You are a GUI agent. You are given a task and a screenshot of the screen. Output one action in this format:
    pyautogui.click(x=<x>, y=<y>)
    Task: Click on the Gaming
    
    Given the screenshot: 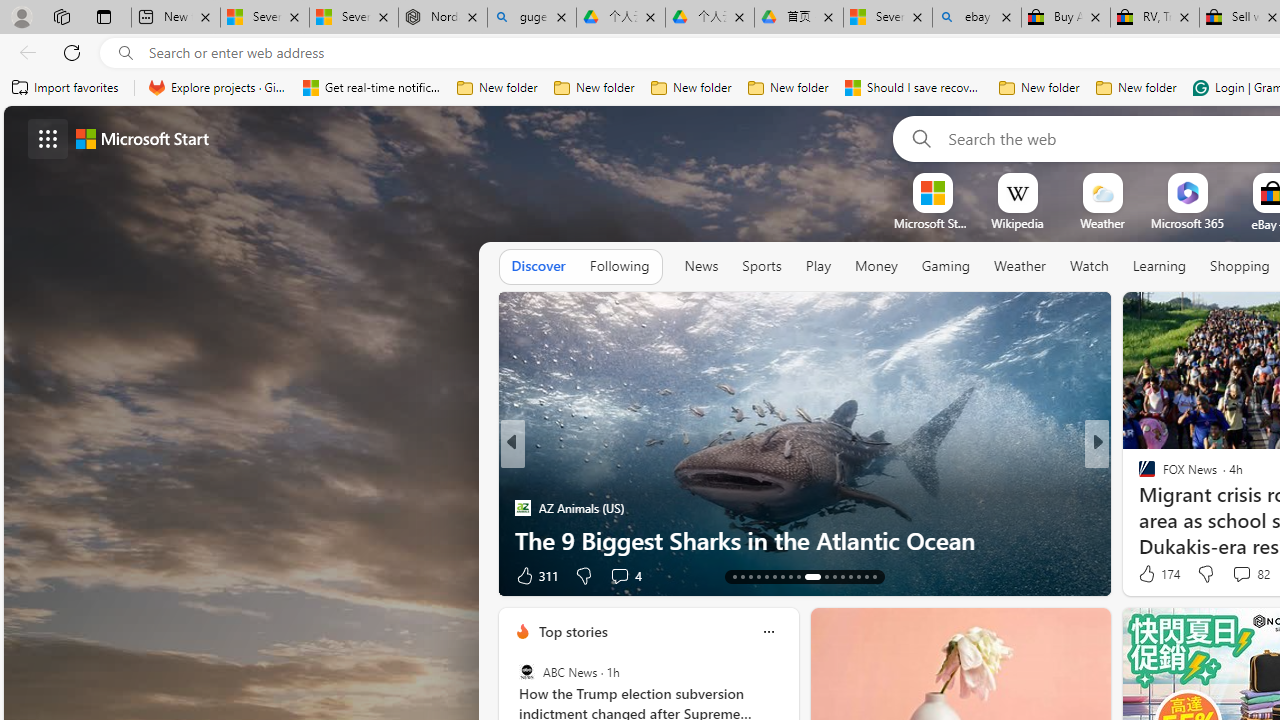 What is the action you would take?
    pyautogui.click(x=946, y=266)
    